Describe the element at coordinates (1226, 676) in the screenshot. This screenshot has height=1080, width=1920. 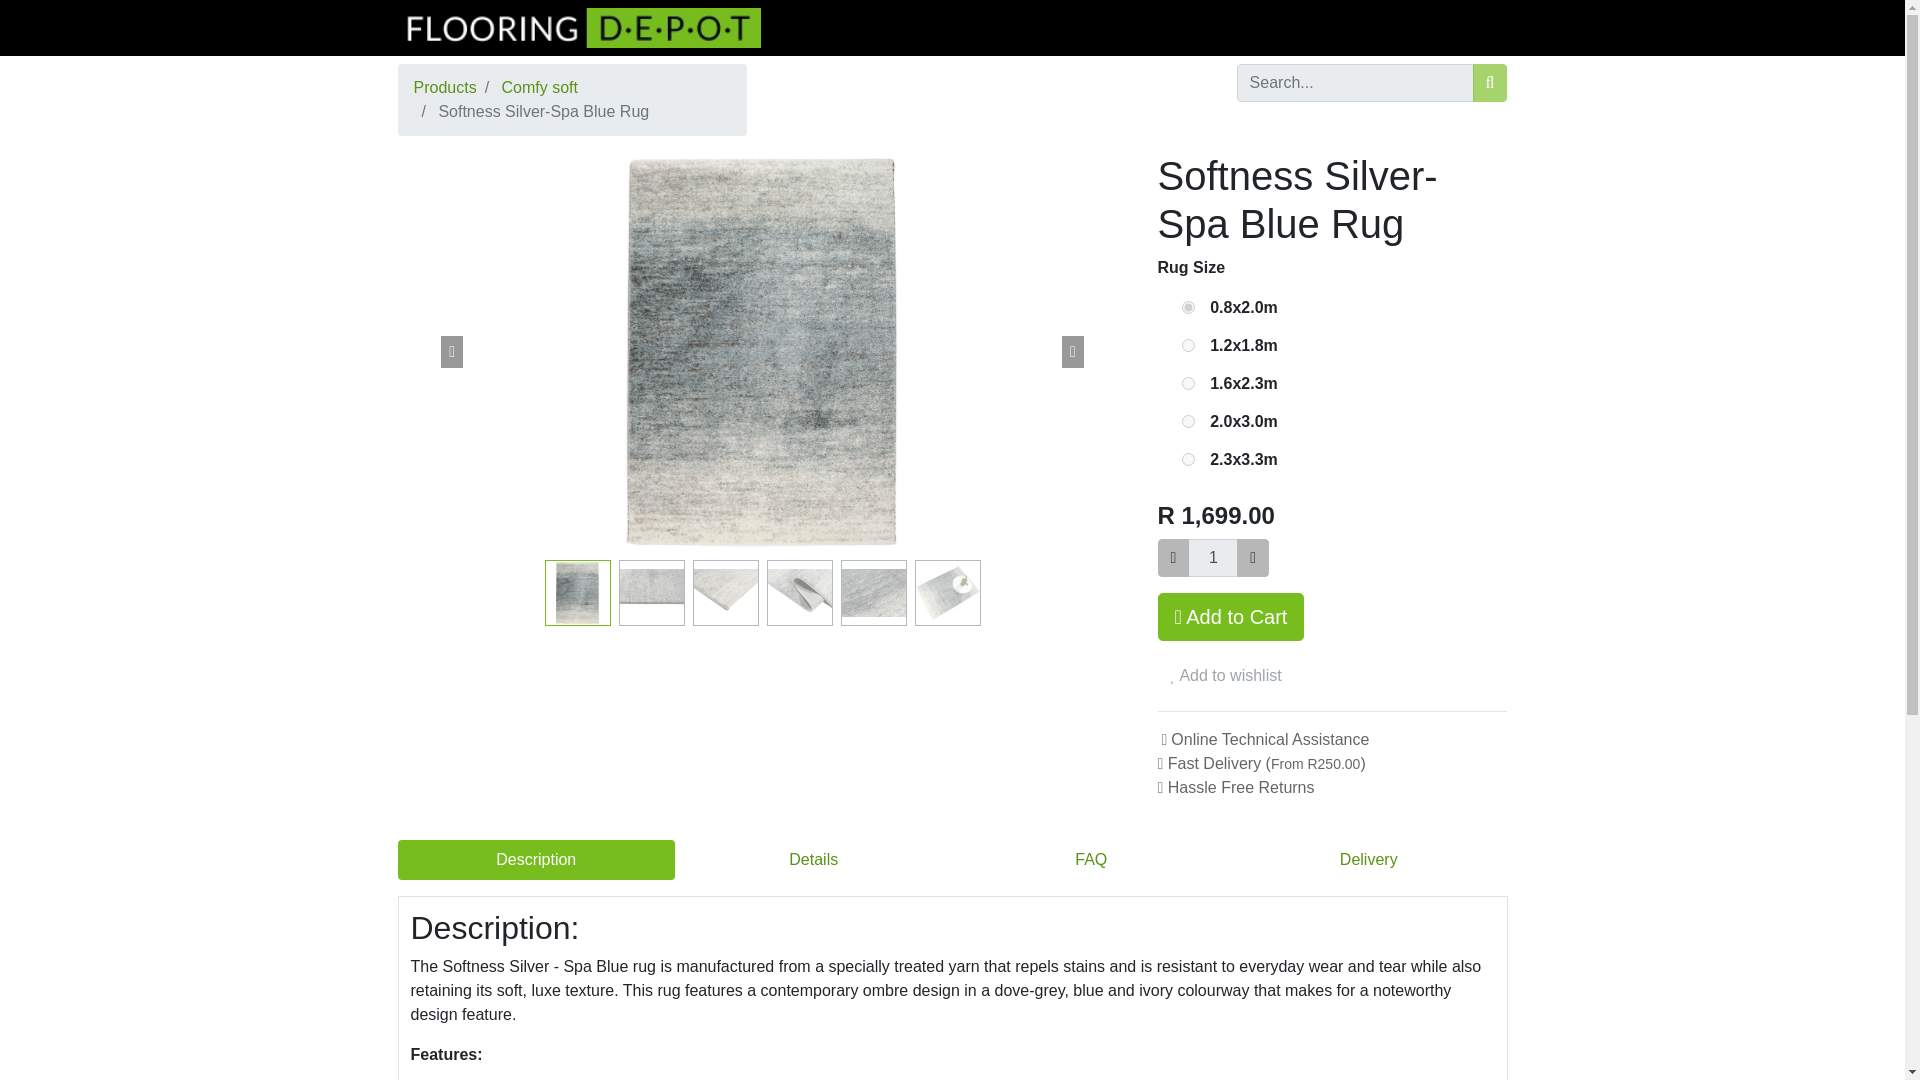
I see `Add to wishlist` at that location.